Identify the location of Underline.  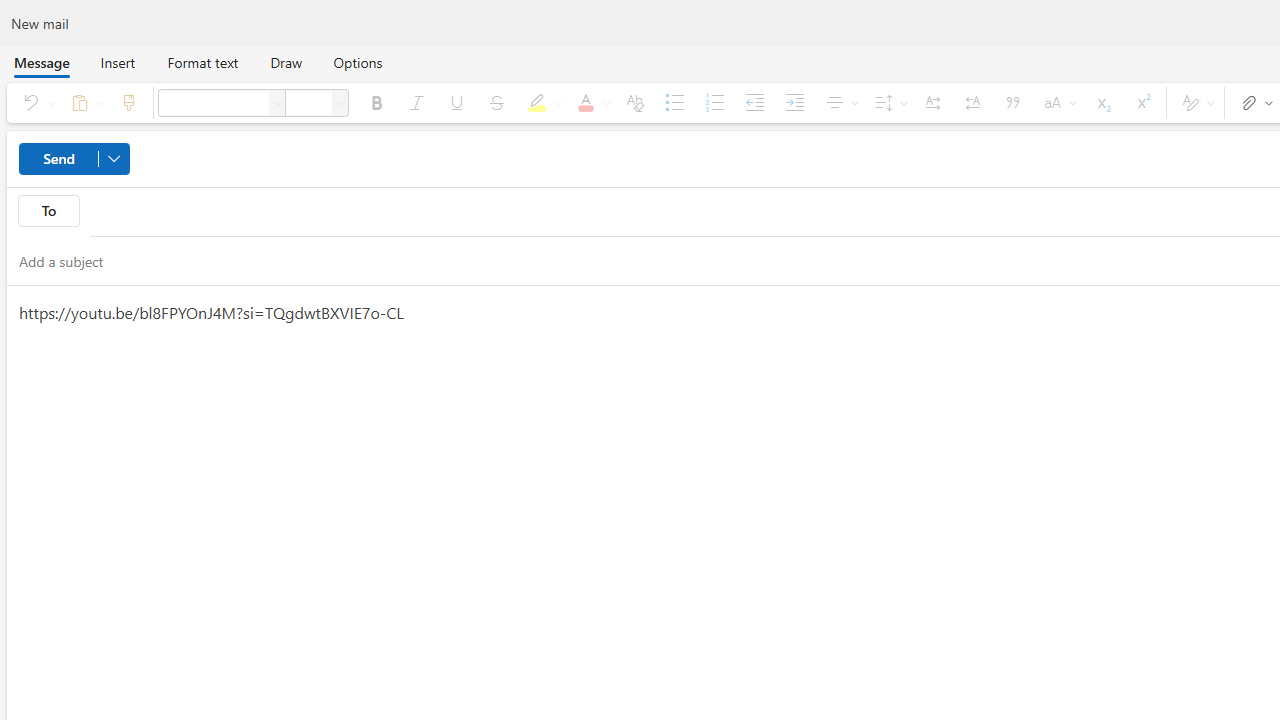
(456, 102).